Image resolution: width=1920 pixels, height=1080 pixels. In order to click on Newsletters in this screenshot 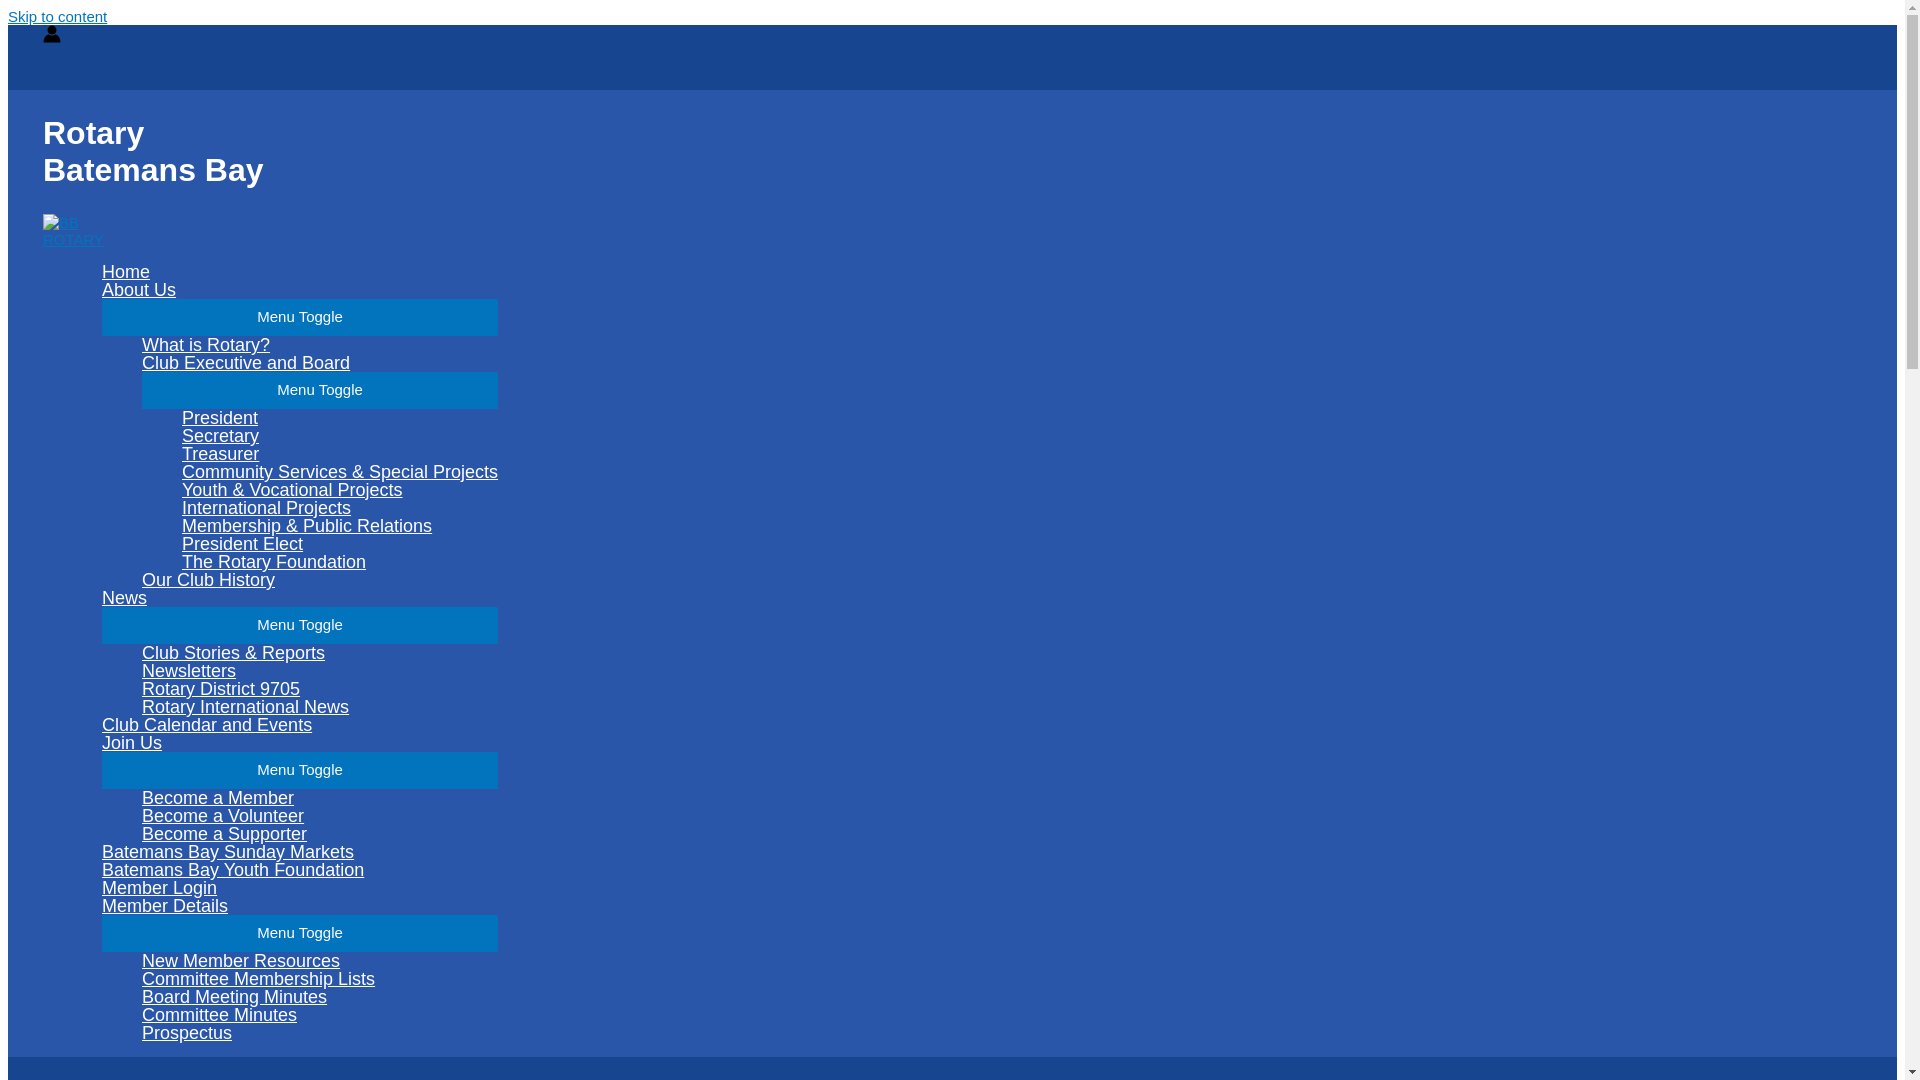, I will do `click(320, 671)`.